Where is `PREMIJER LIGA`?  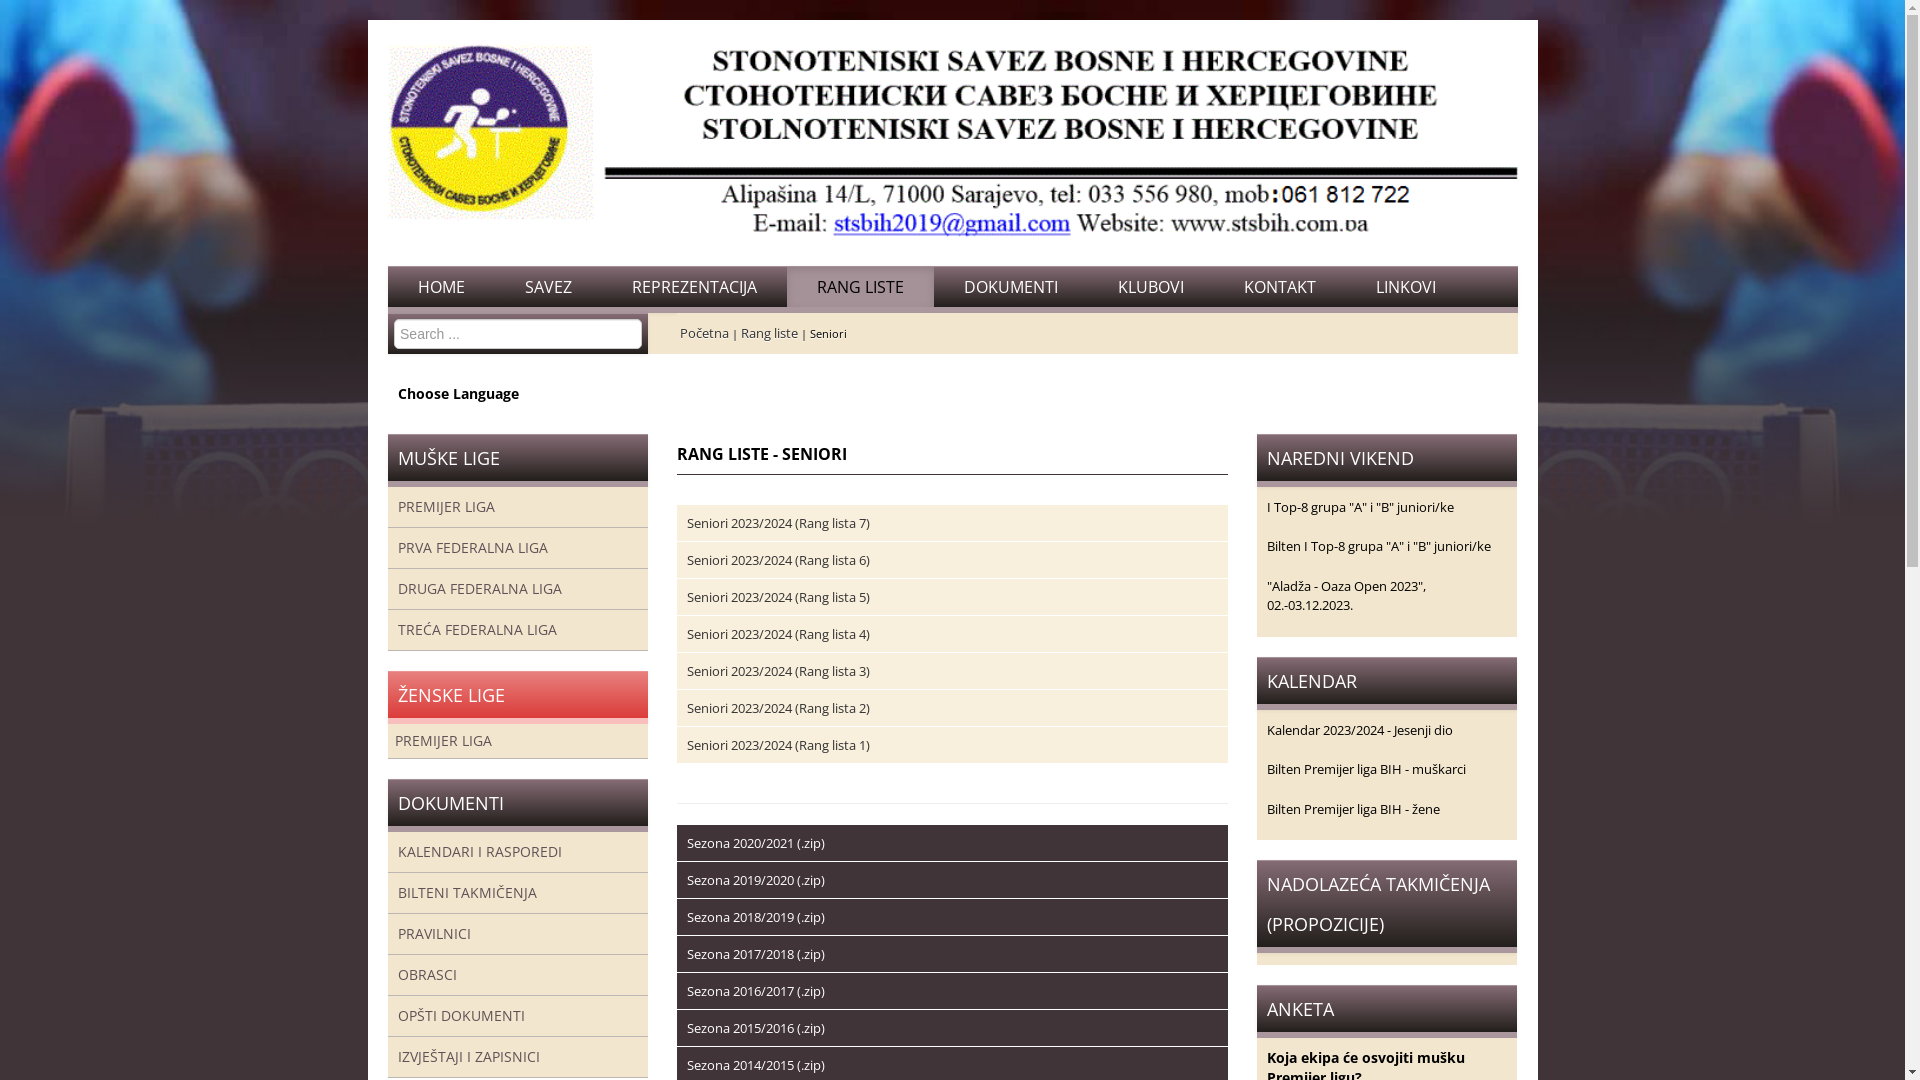
PREMIJER LIGA is located at coordinates (518, 507).